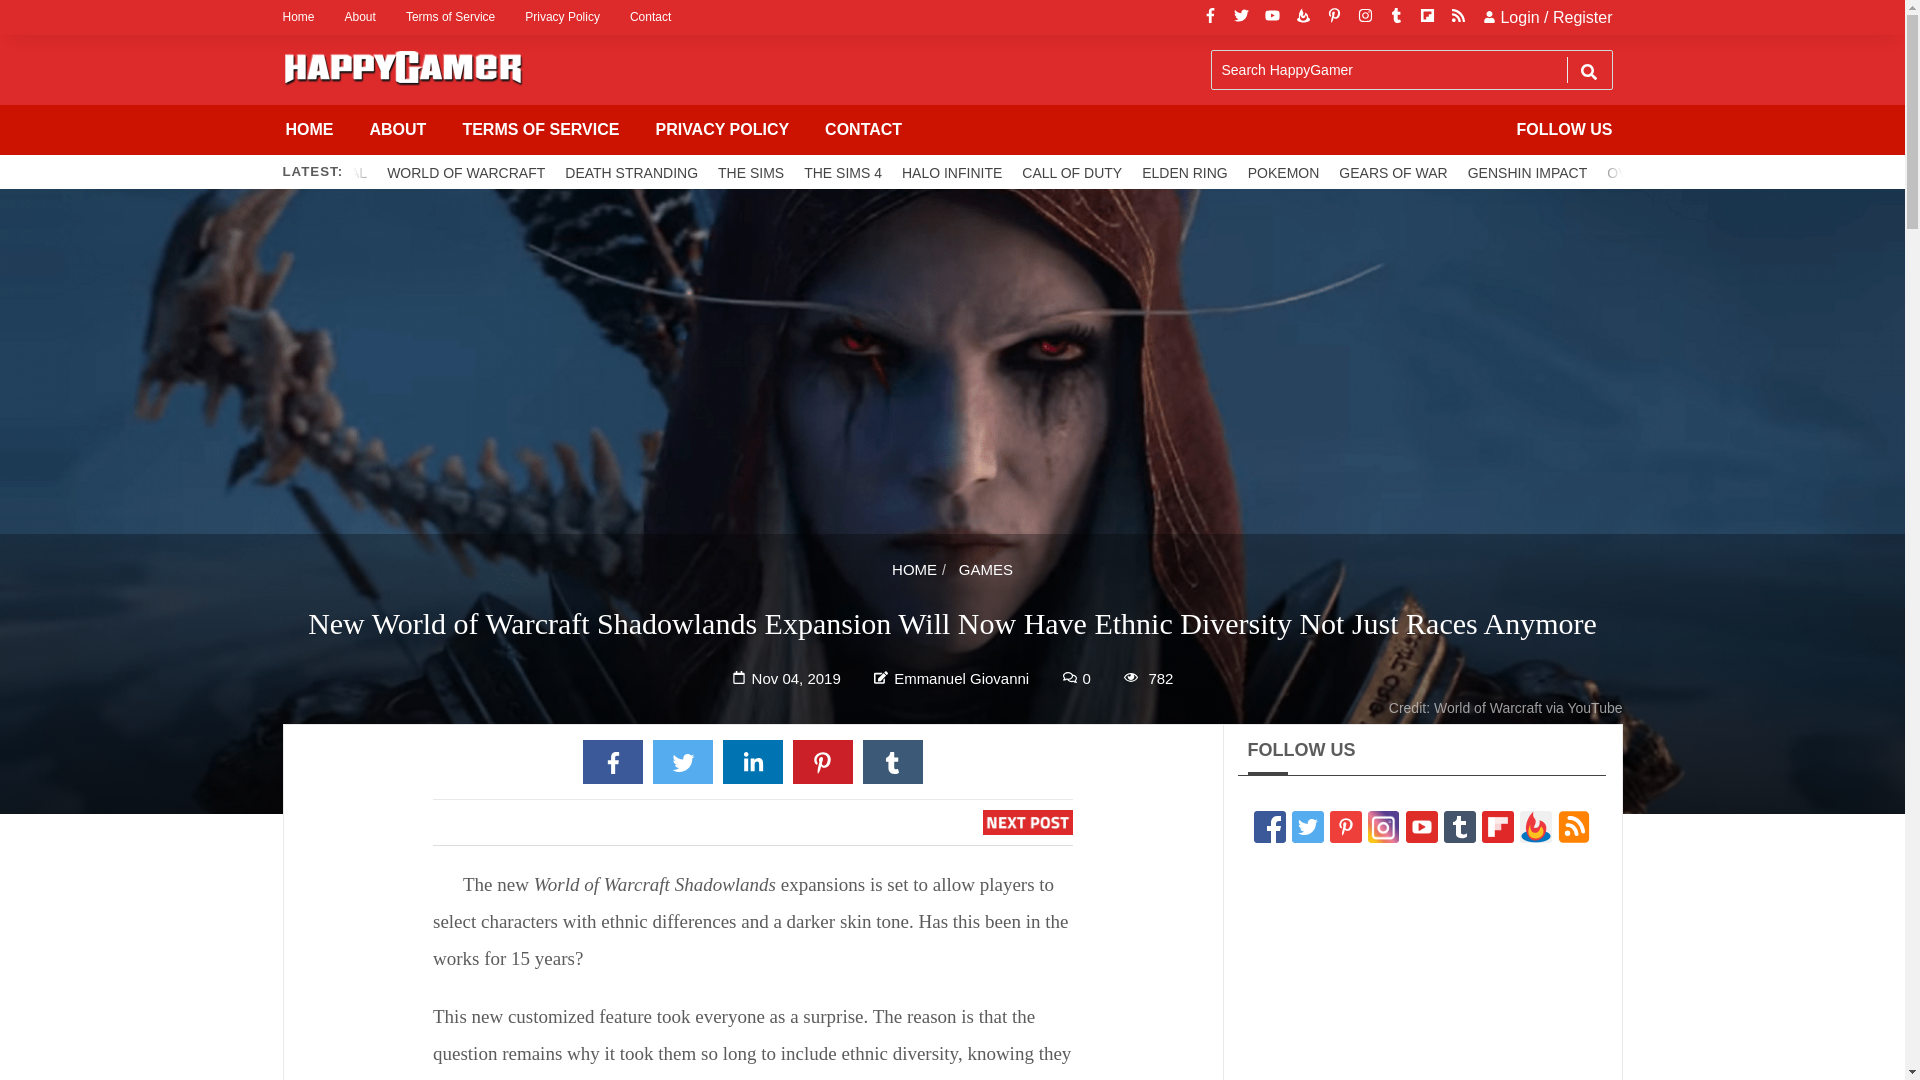  What do you see at coordinates (540, 130) in the screenshot?
I see `TERMS OF SERVICE` at bounding box center [540, 130].